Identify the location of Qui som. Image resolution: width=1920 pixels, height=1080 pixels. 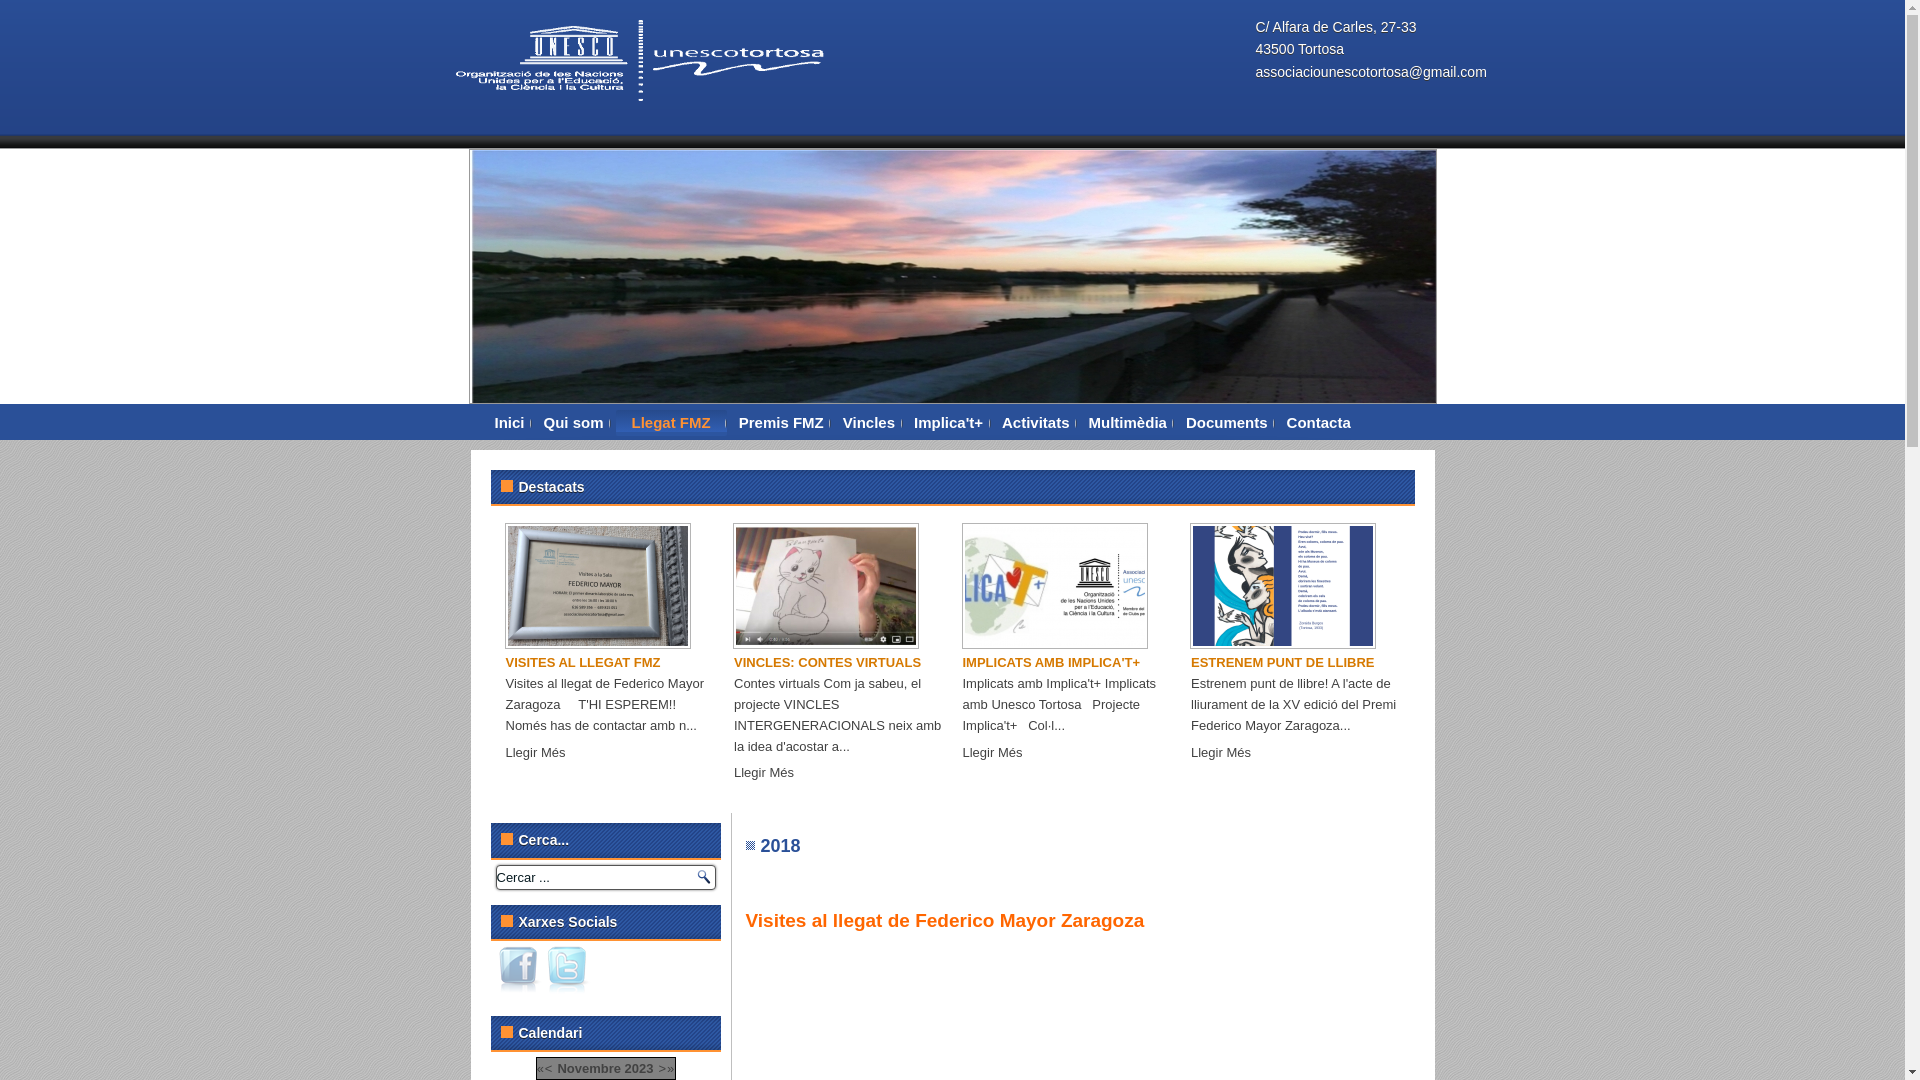
(574, 423).